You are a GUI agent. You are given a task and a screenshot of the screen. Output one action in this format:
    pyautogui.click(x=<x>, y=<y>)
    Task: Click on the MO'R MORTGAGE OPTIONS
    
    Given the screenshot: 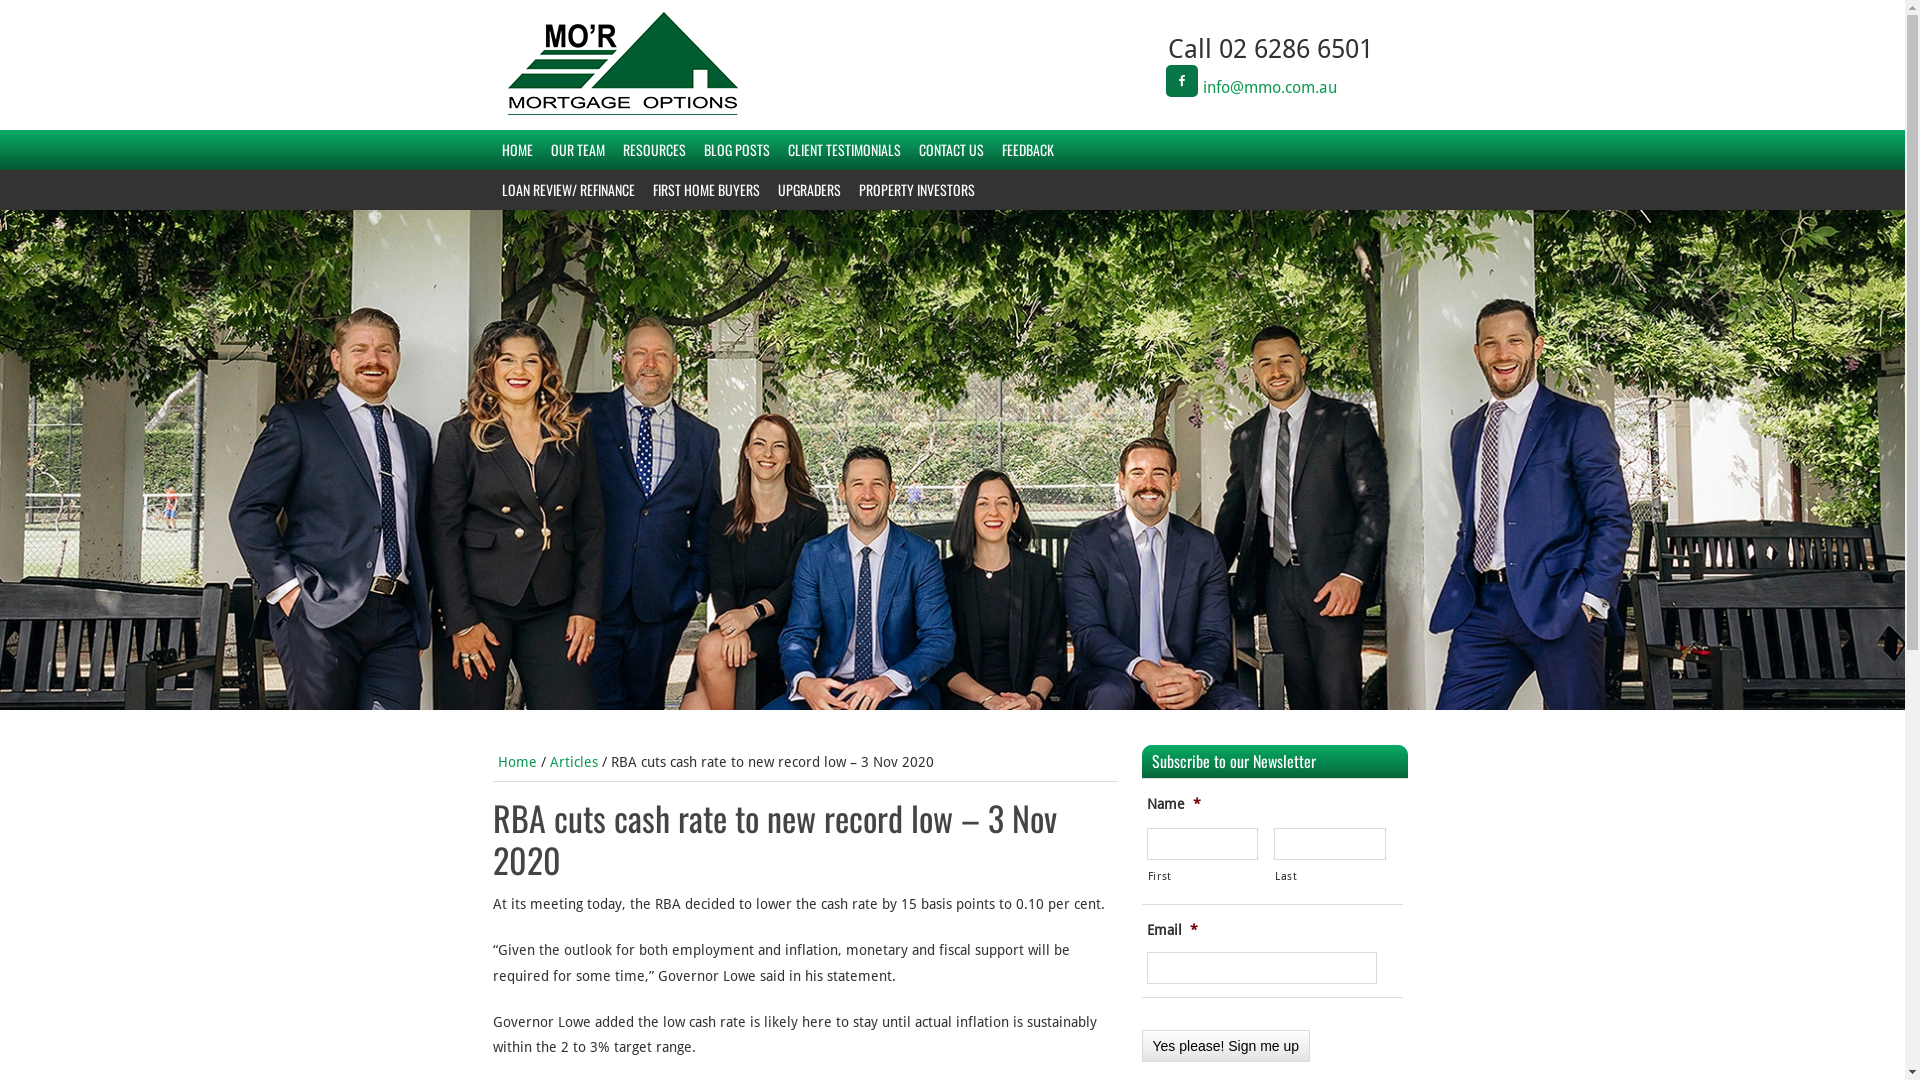 What is the action you would take?
    pyautogui.click(x=677, y=36)
    